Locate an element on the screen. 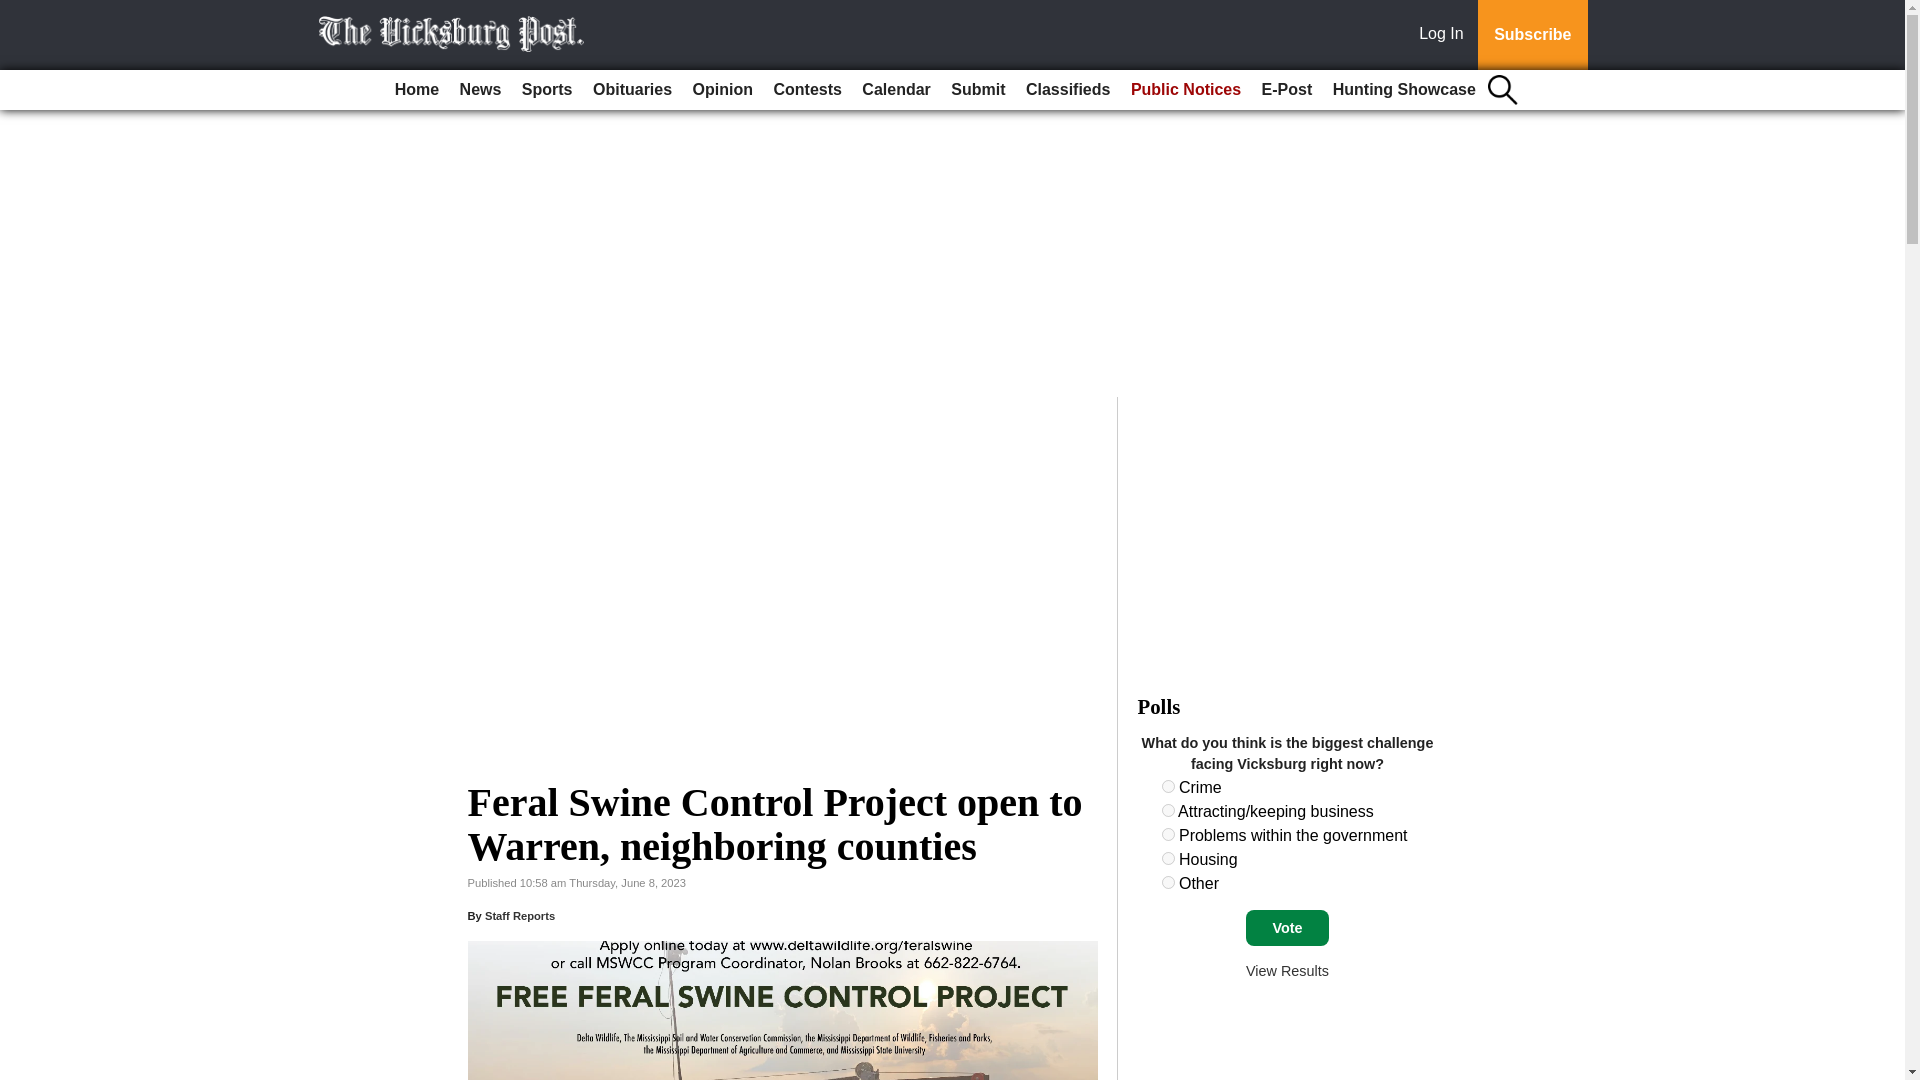 The image size is (1920, 1080). Subscribe is located at coordinates (1532, 35).